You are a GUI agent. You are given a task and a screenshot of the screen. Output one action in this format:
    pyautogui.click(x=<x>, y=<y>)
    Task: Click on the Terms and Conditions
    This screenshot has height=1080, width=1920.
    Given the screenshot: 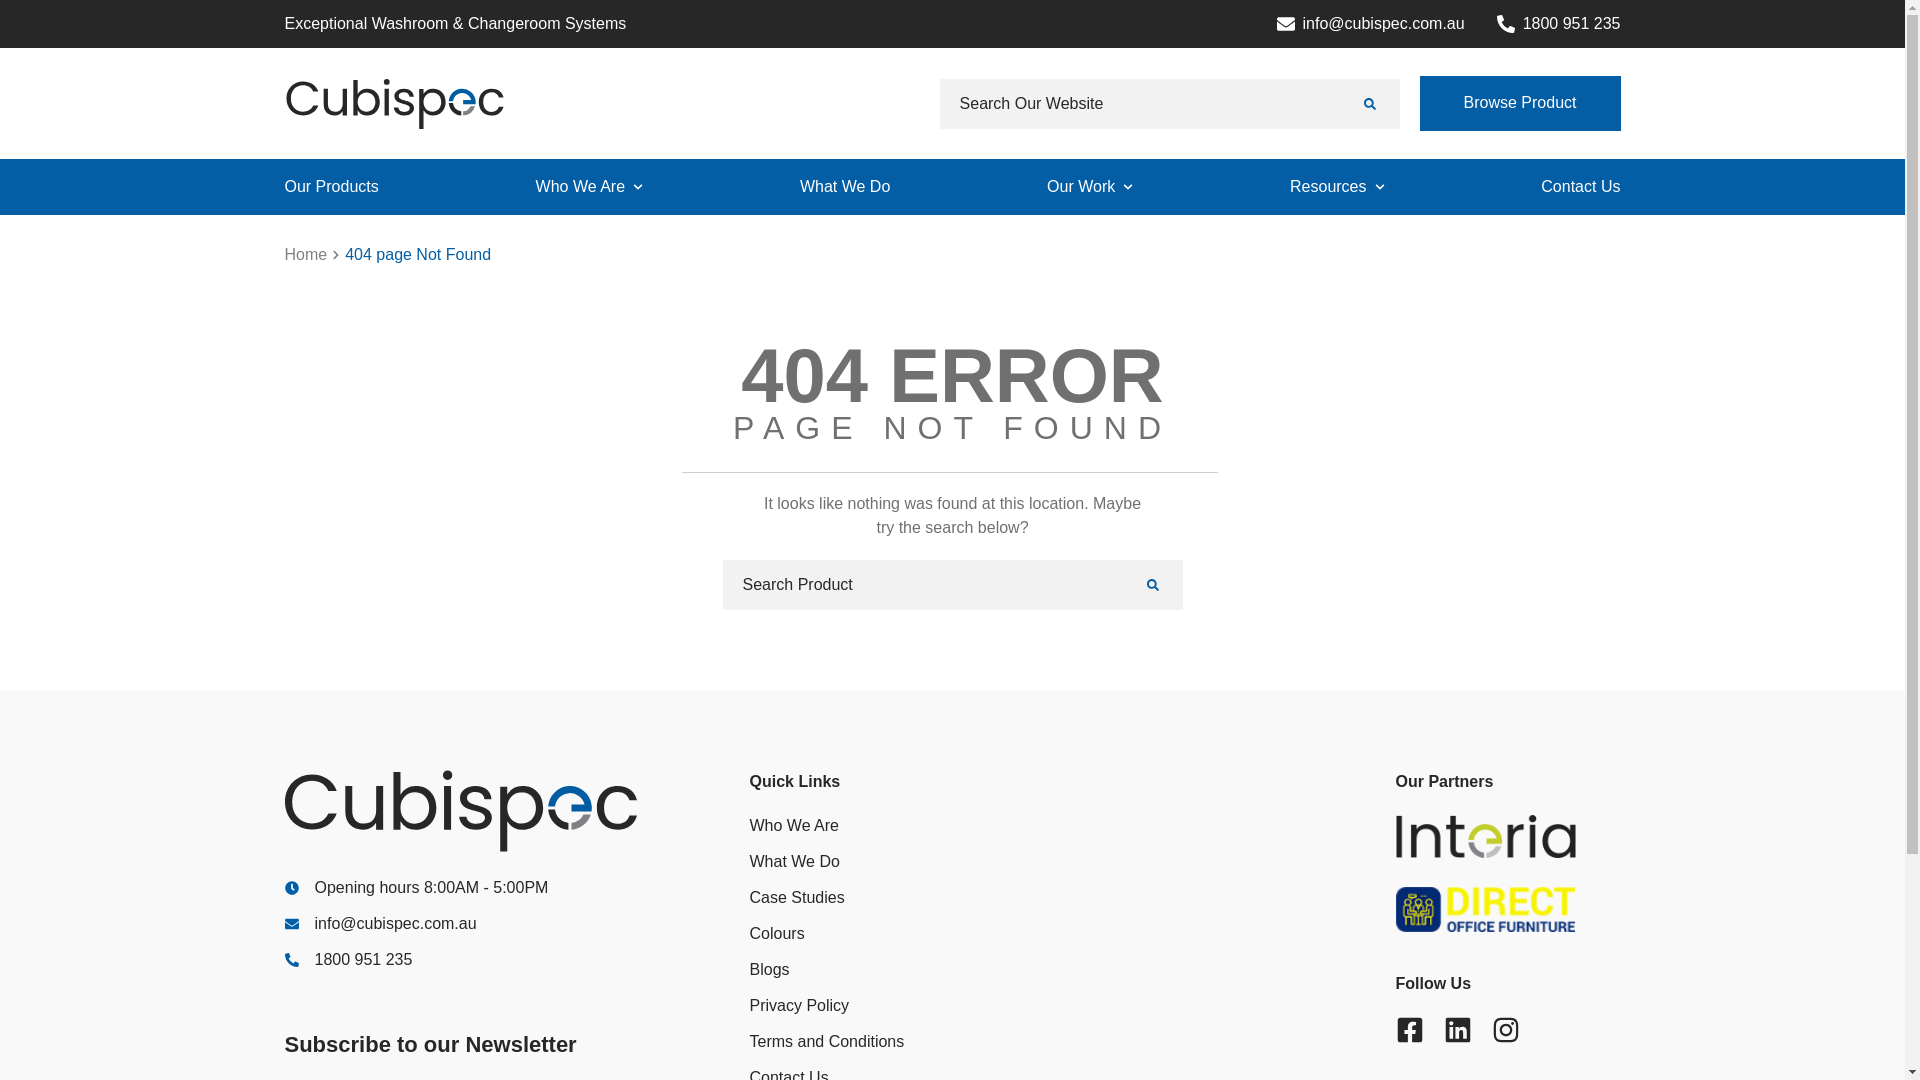 What is the action you would take?
    pyautogui.click(x=828, y=1042)
    